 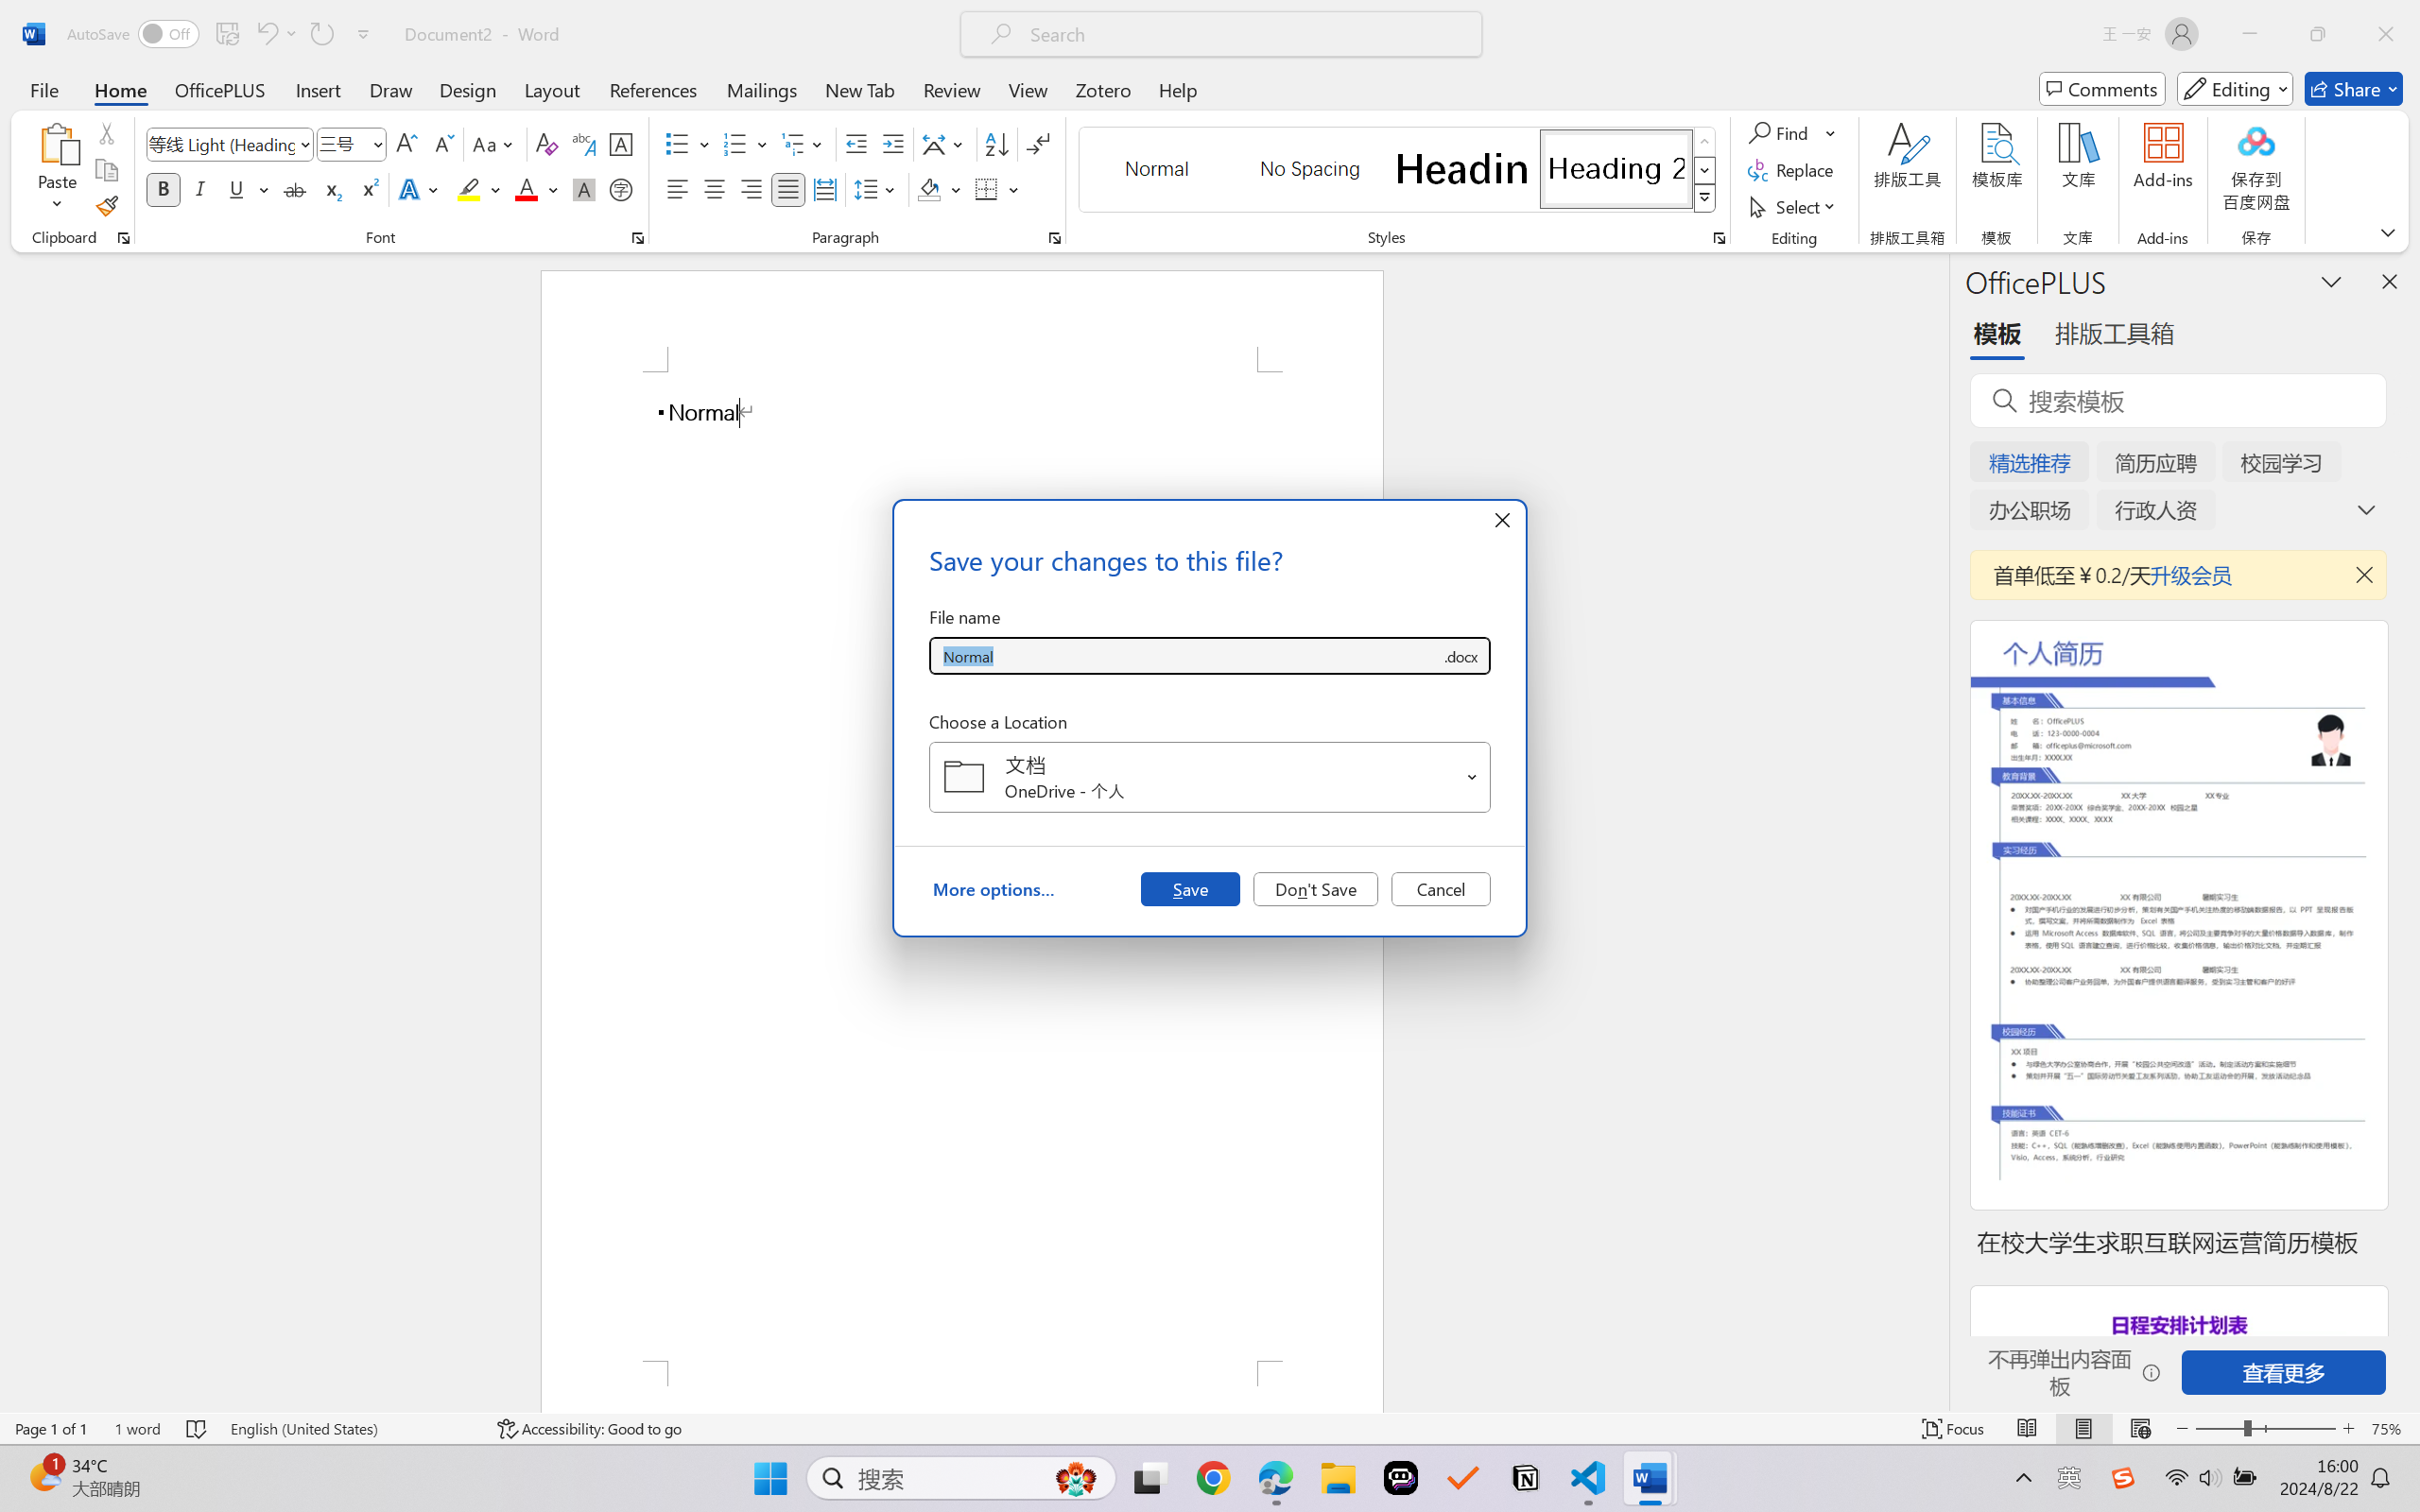 What do you see at coordinates (106, 132) in the screenshot?
I see `Cut` at bounding box center [106, 132].